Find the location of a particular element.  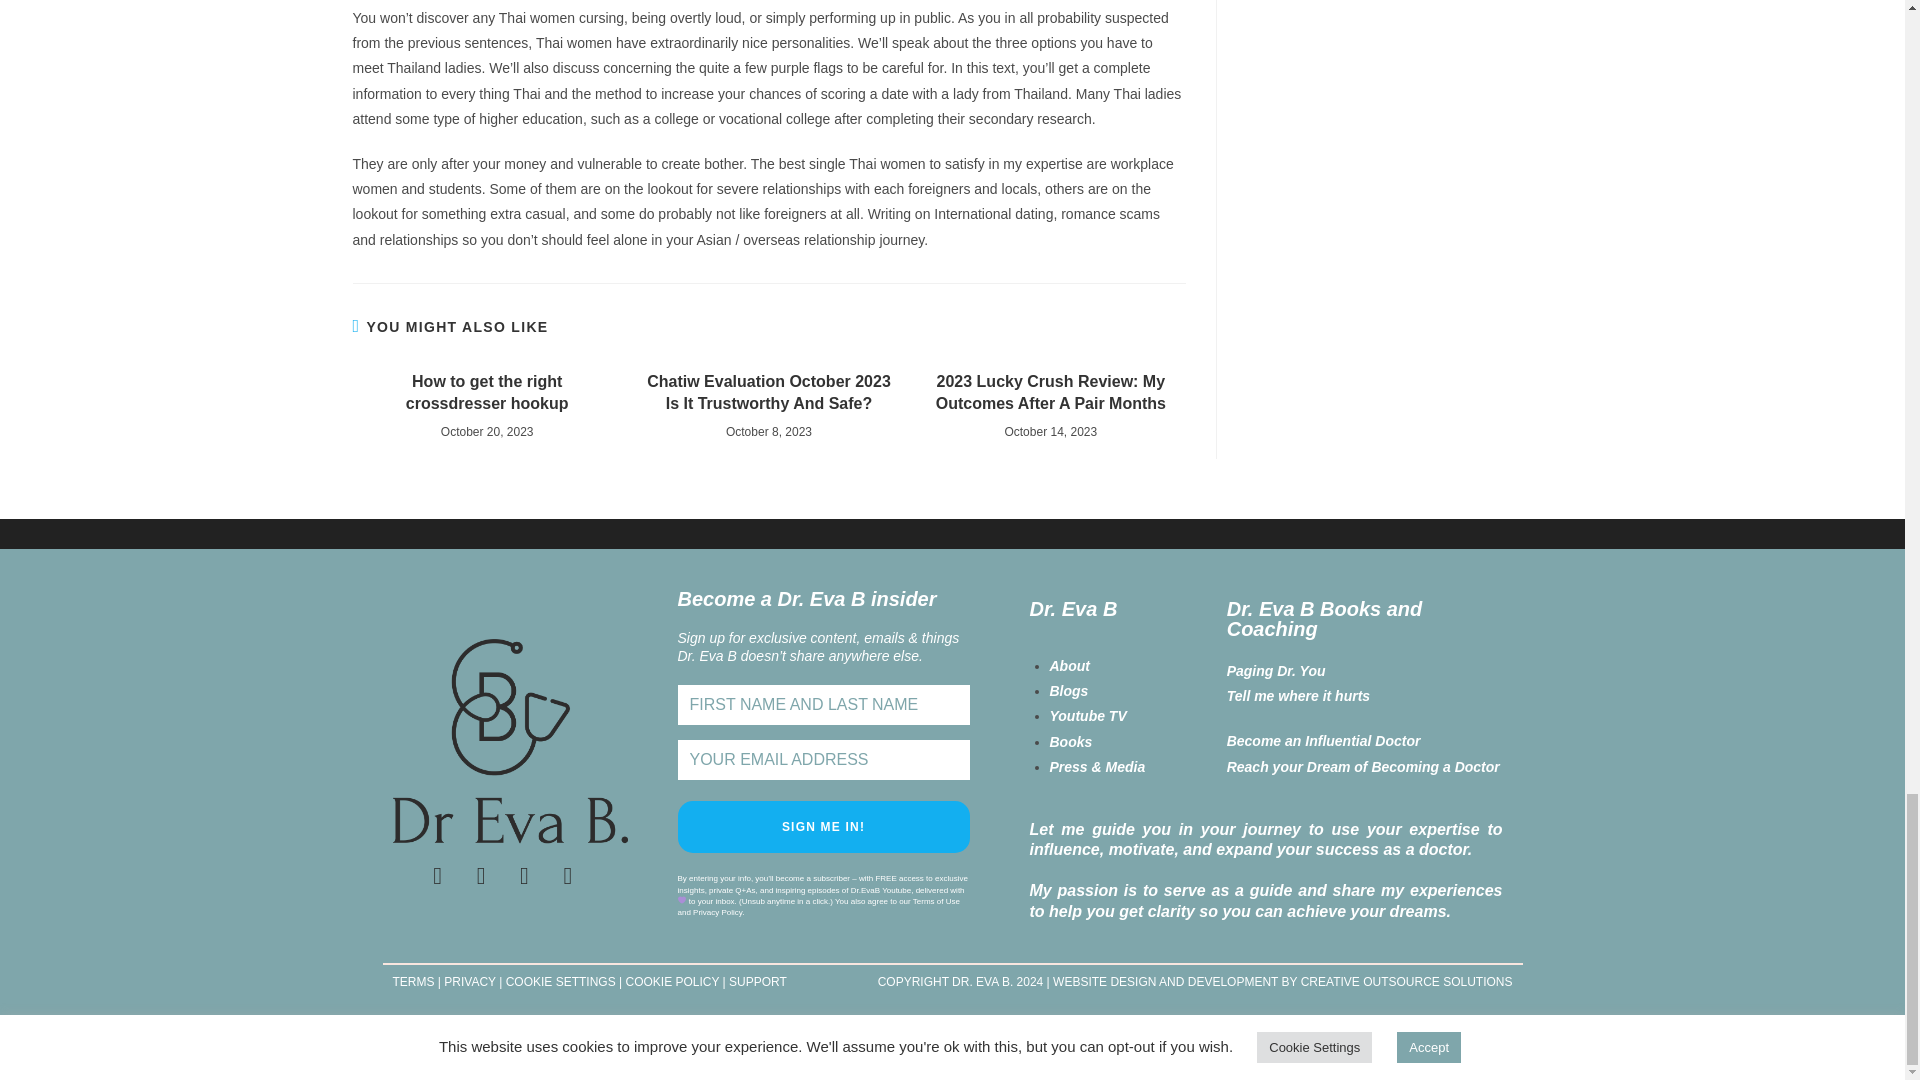

How to get the right crossdresser hookup is located at coordinates (486, 393).